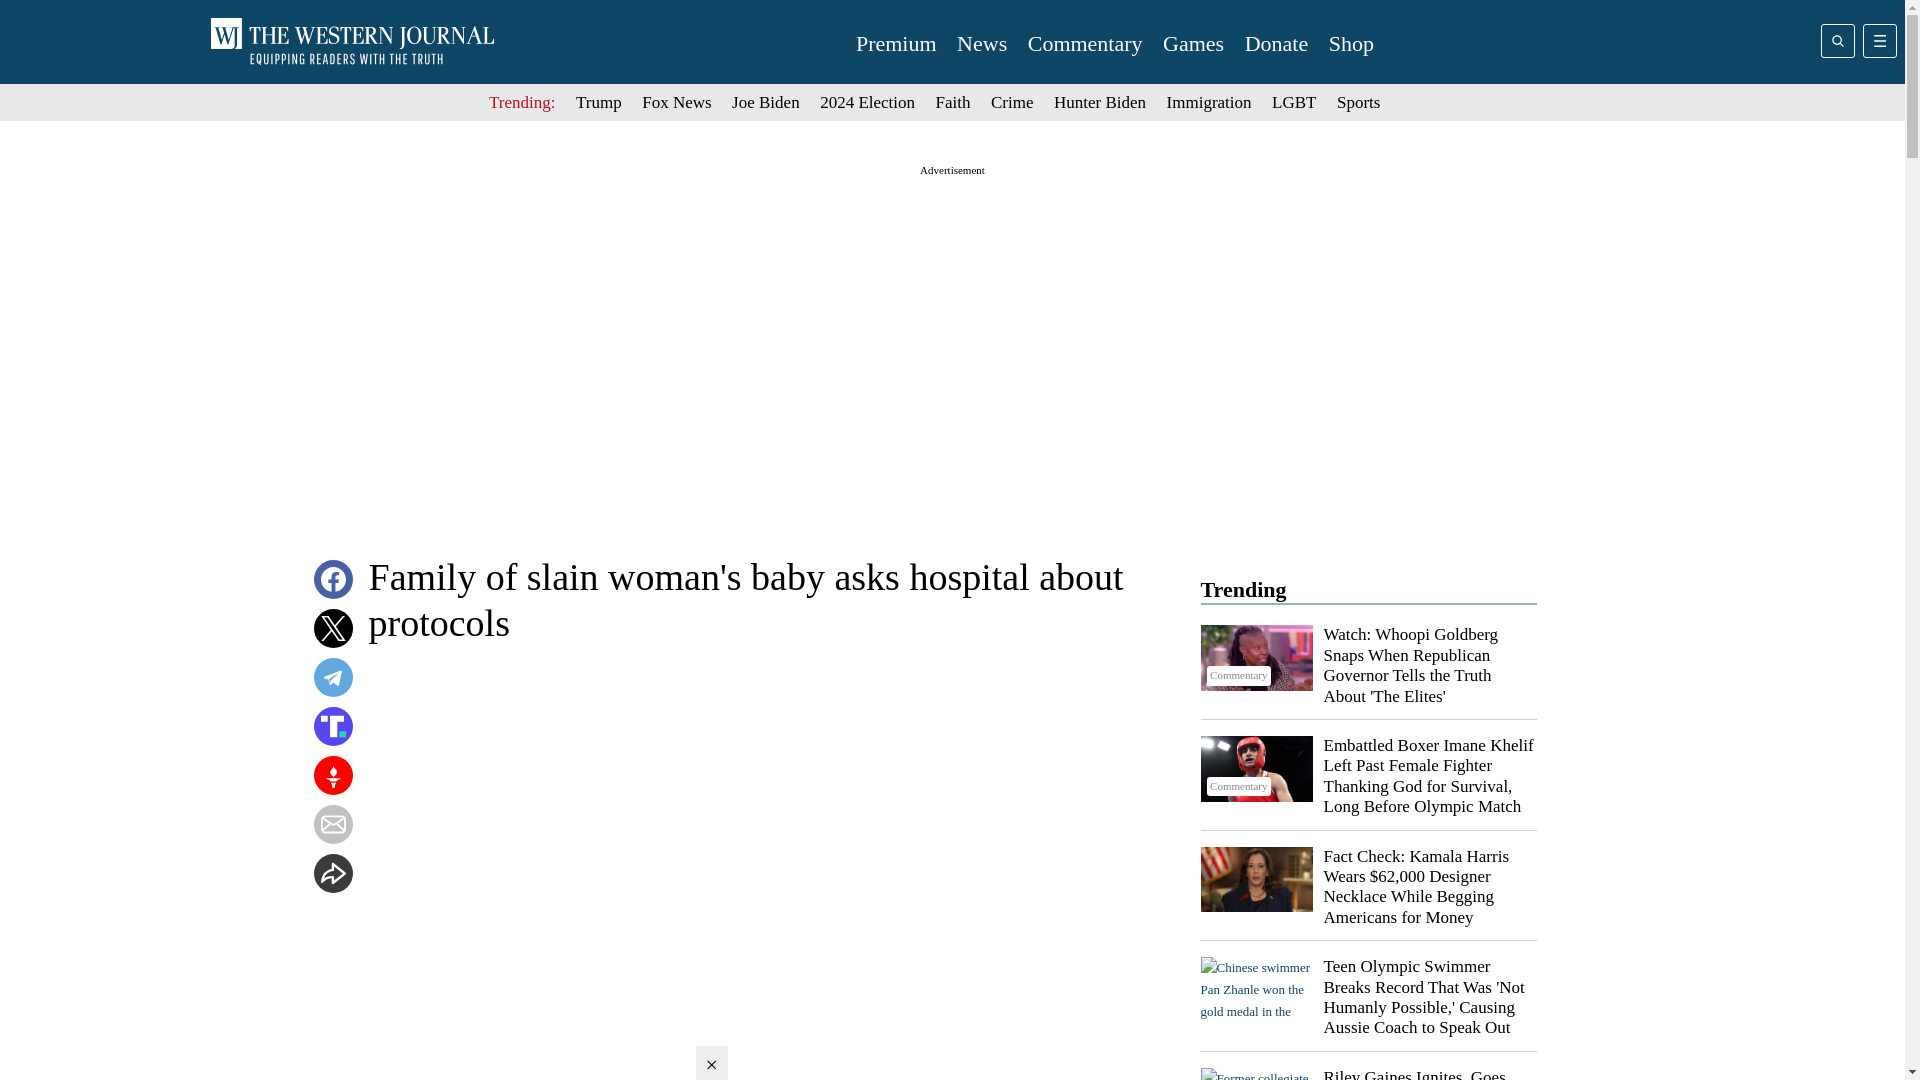 The width and height of the screenshot is (1920, 1080). I want to click on Faith, so click(954, 102).